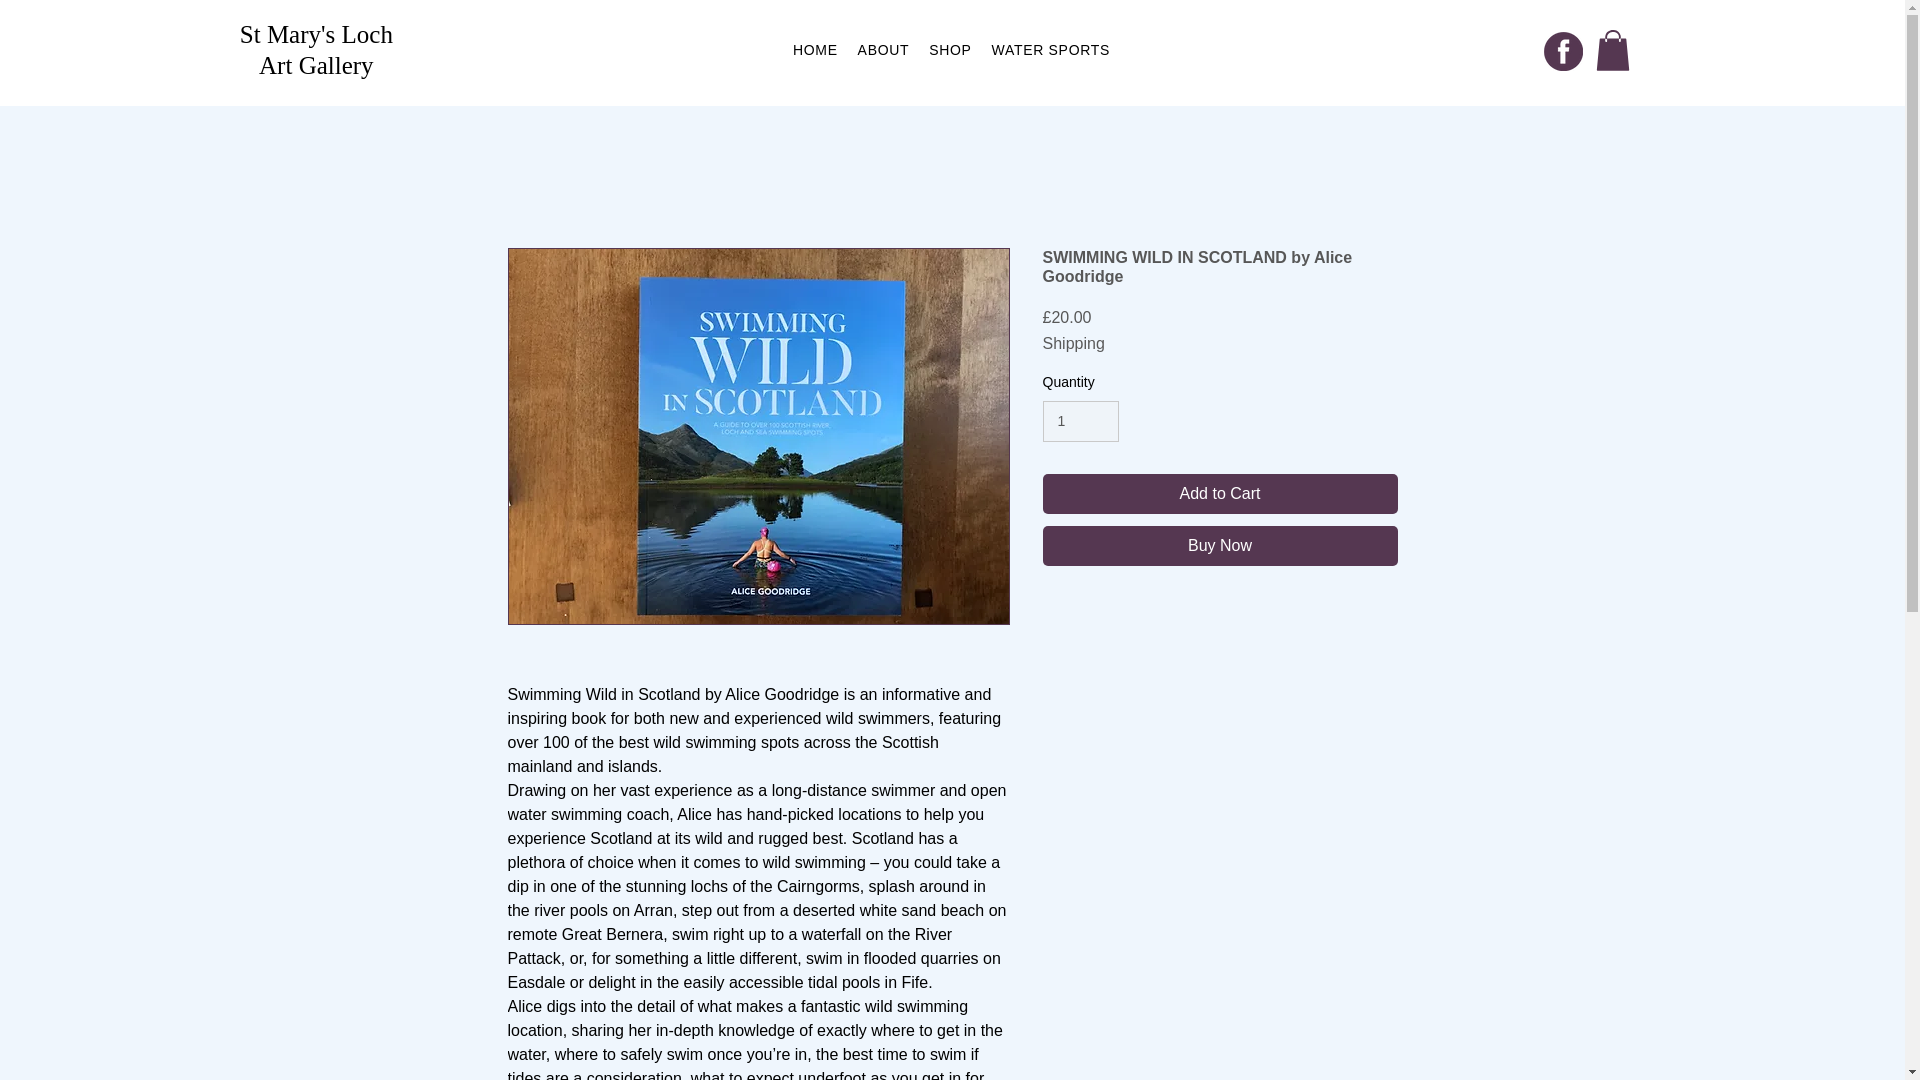  What do you see at coordinates (950, 50) in the screenshot?
I see `SHOP` at bounding box center [950, 50].